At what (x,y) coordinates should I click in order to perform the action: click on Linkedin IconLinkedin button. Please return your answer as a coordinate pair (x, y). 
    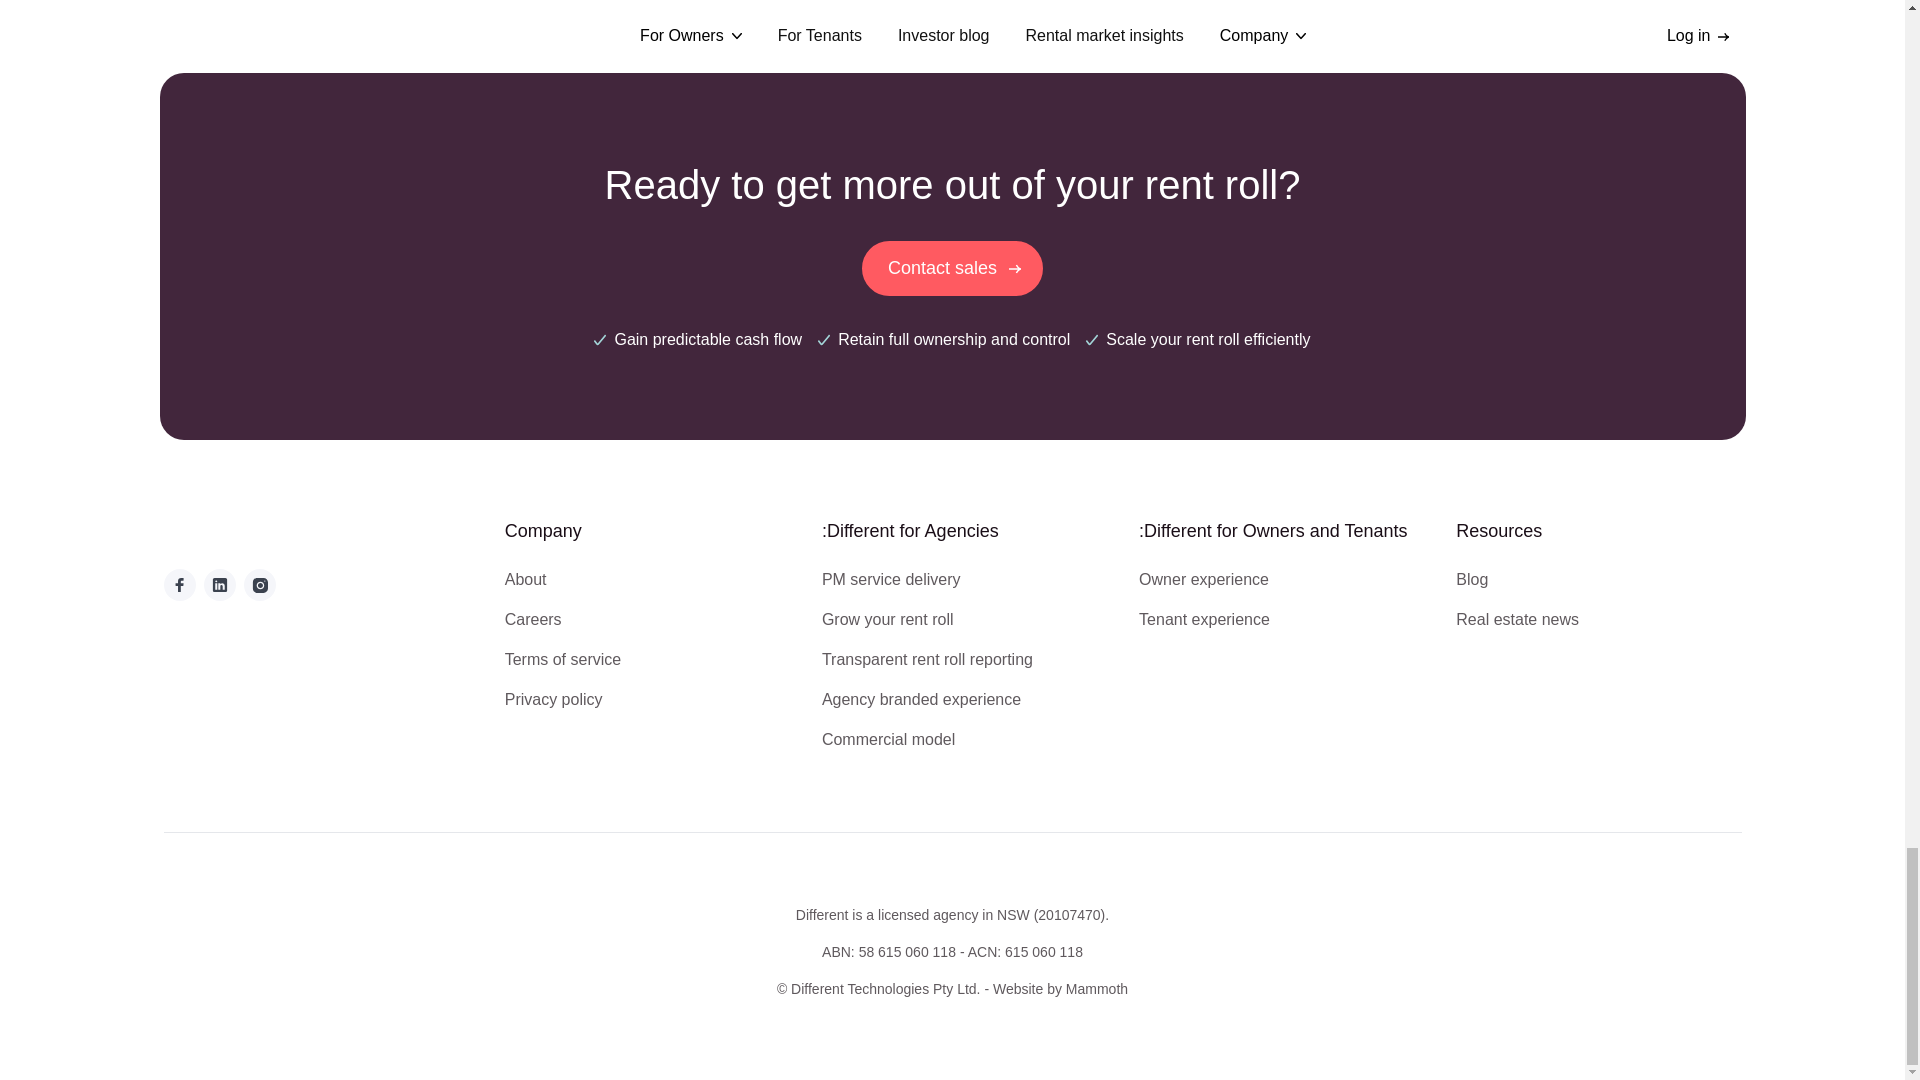
    Looking at the image, I should click on (220, 584).